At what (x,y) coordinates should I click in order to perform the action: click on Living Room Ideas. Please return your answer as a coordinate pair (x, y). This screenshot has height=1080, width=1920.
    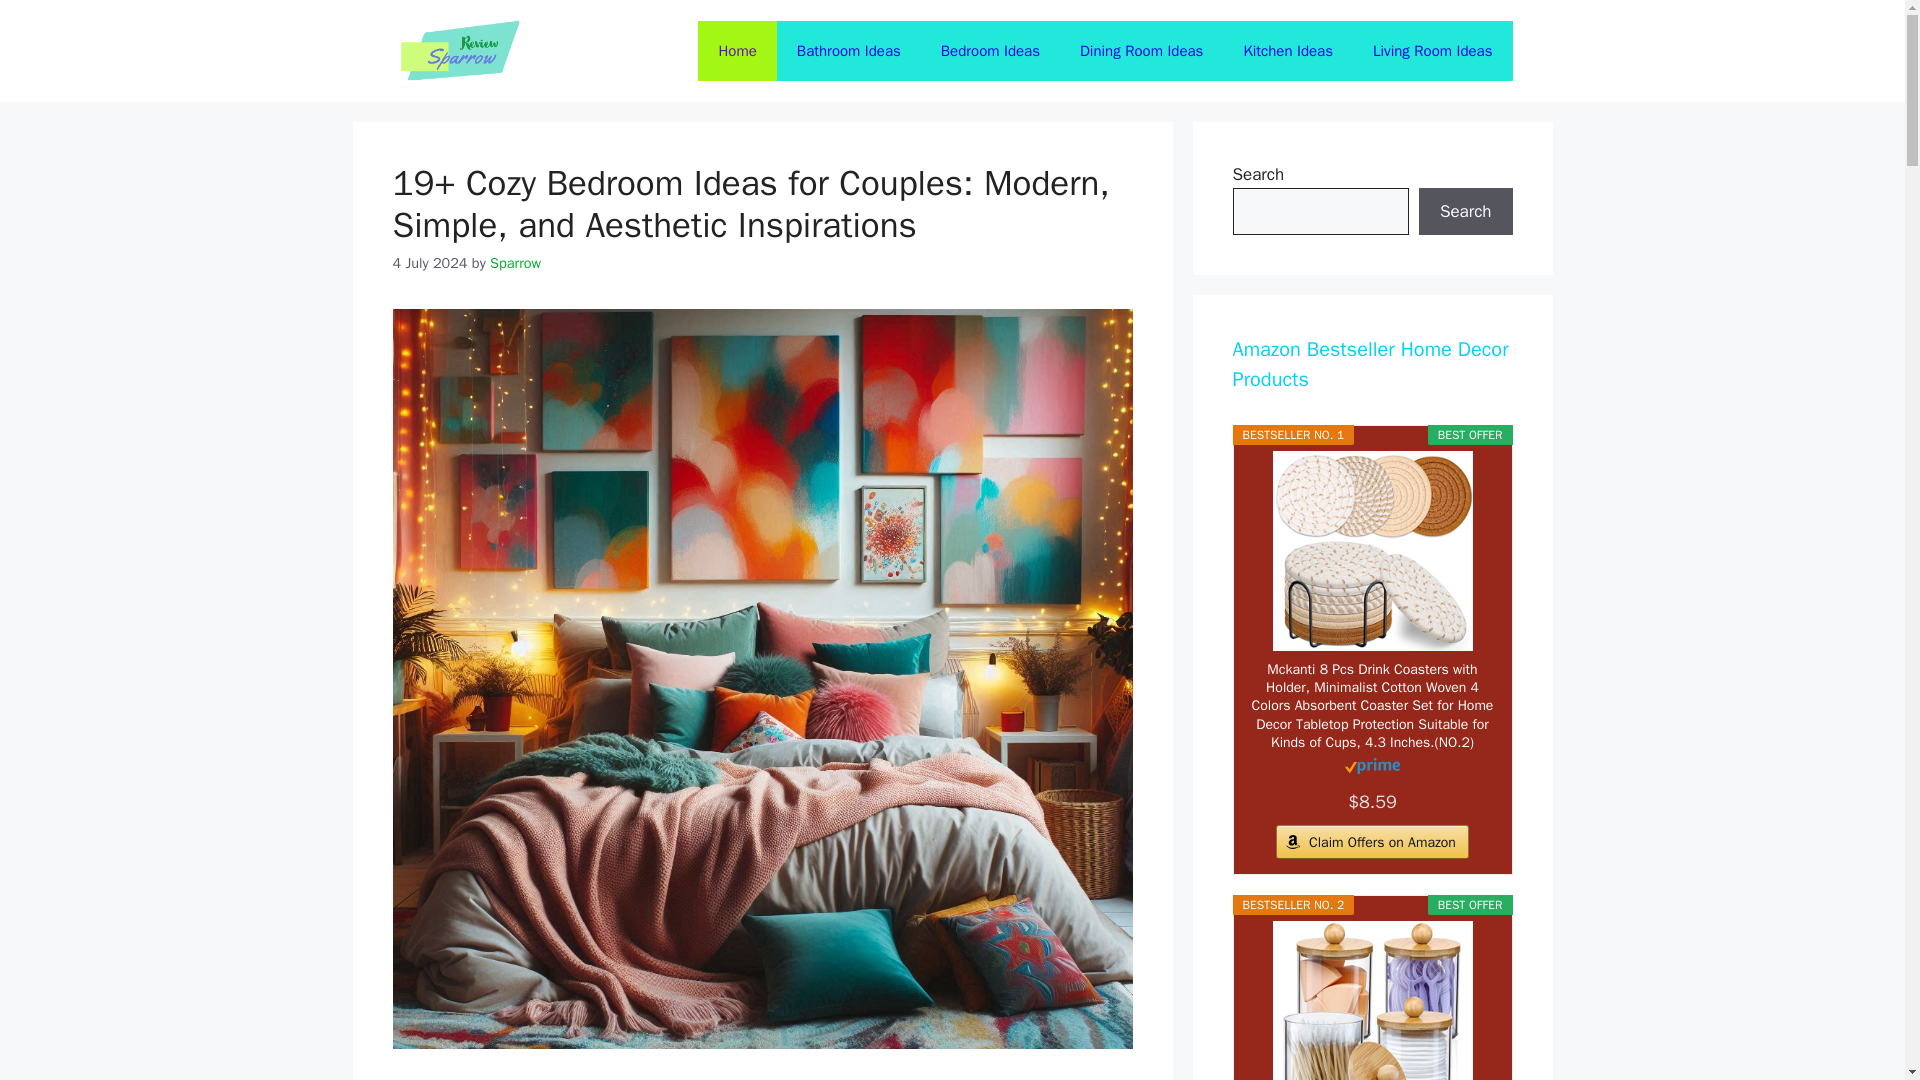
    Looking at the image, I should click on (1432, 50).